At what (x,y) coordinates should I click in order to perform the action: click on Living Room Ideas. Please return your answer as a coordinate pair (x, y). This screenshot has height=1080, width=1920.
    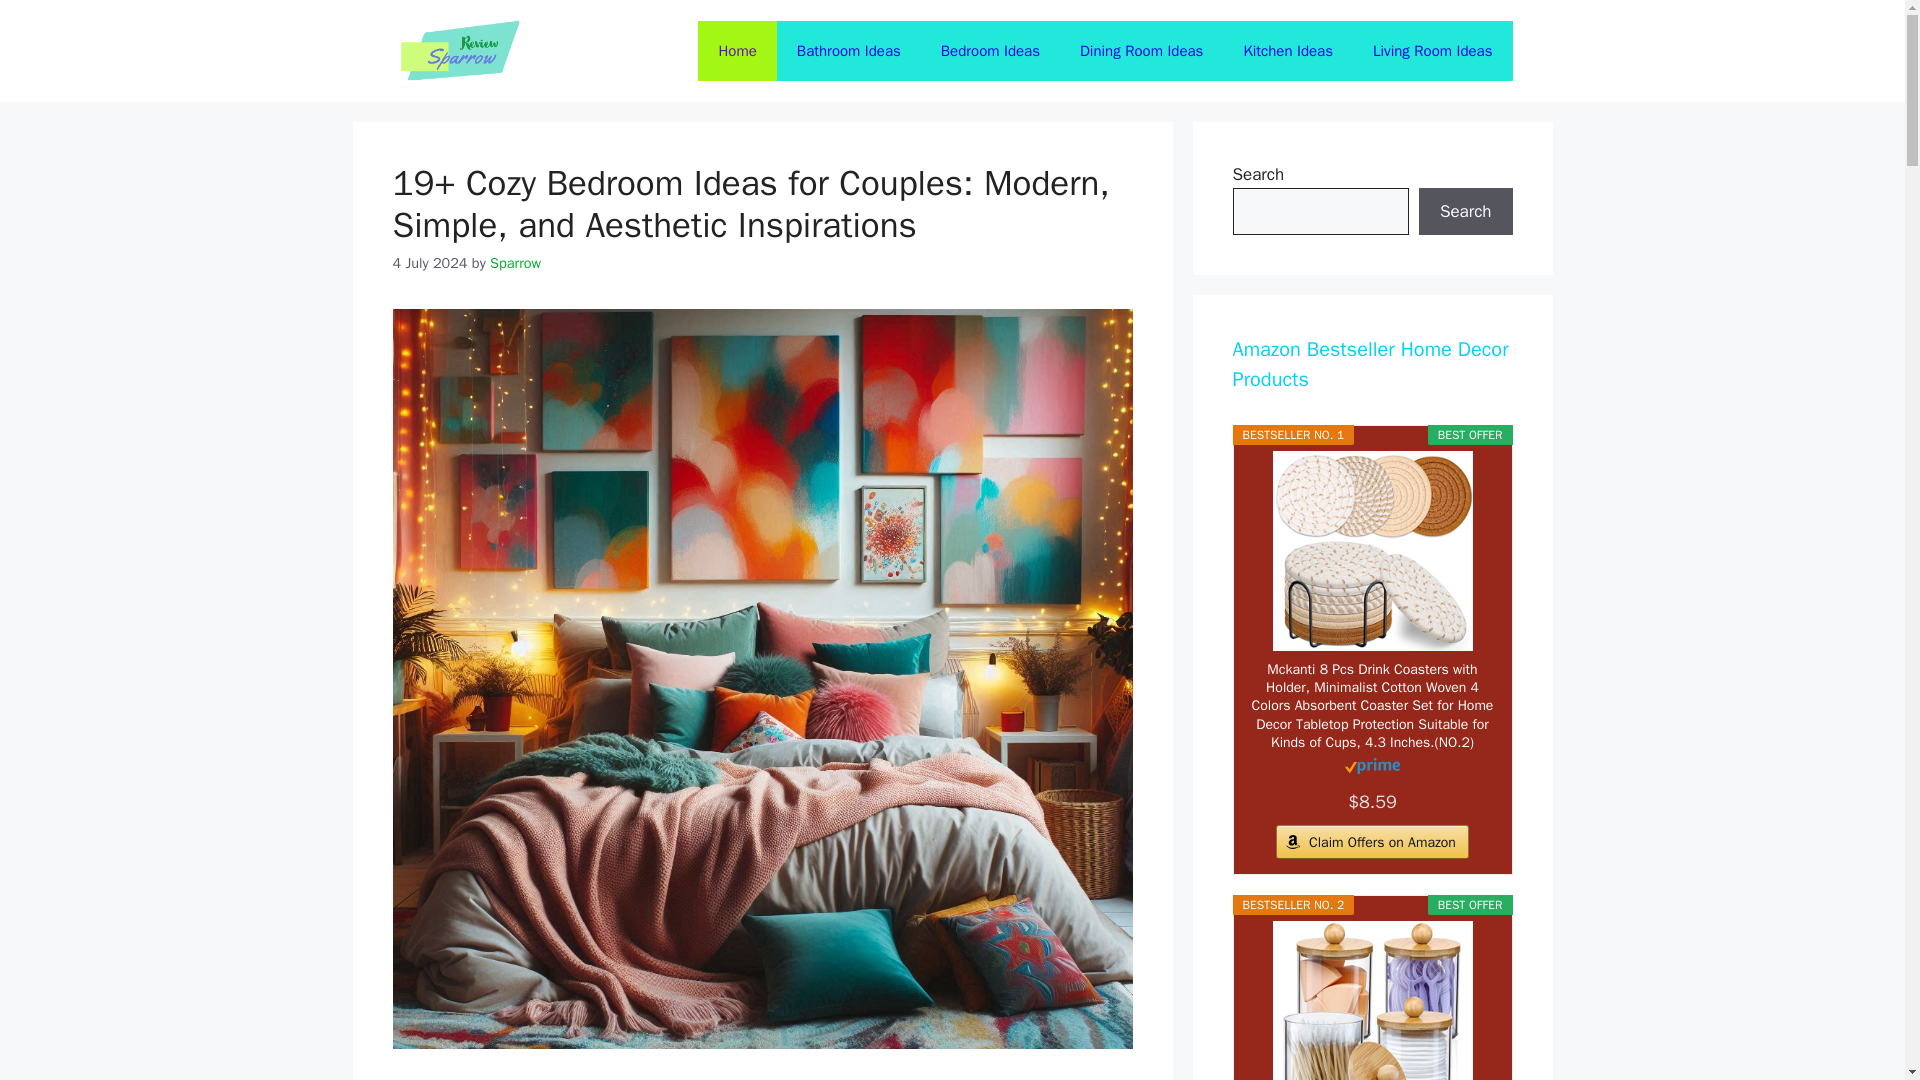
    Looking at the image, I should click on (1432, 50).